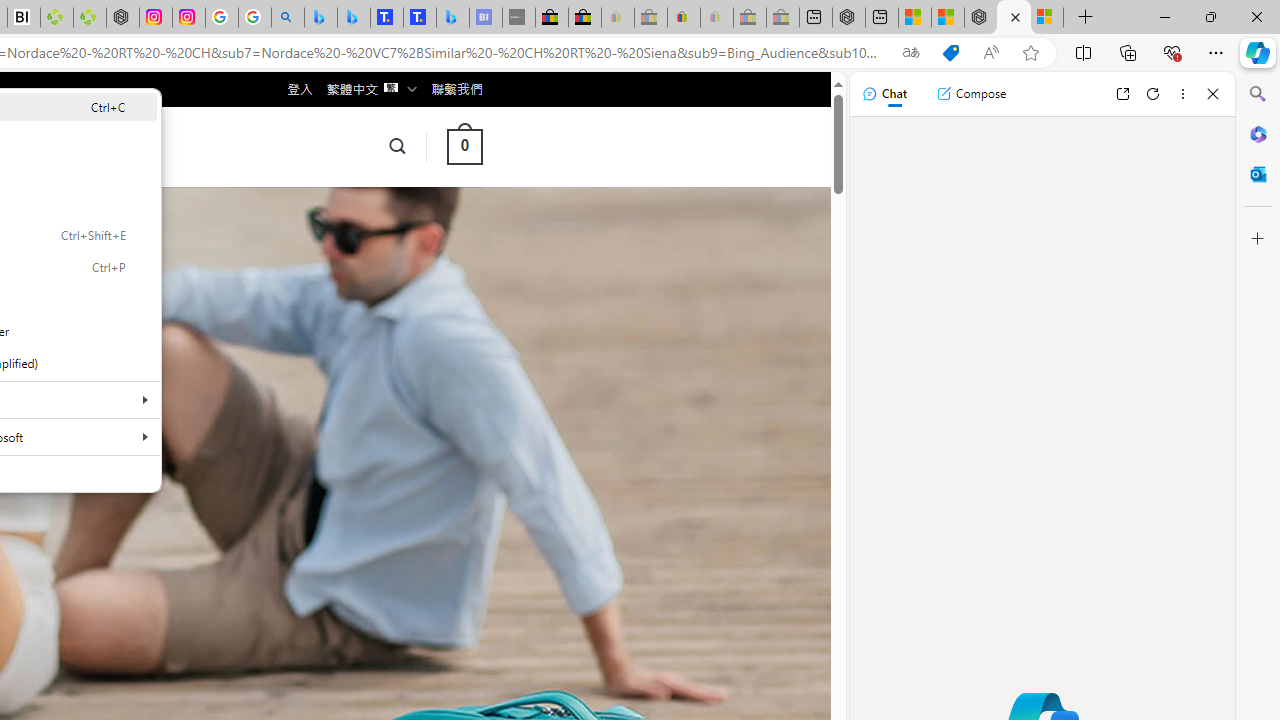  I want to click on Microsoft Bing Travel - Shangri-La Hotel Bangkok, so click(452, 18).